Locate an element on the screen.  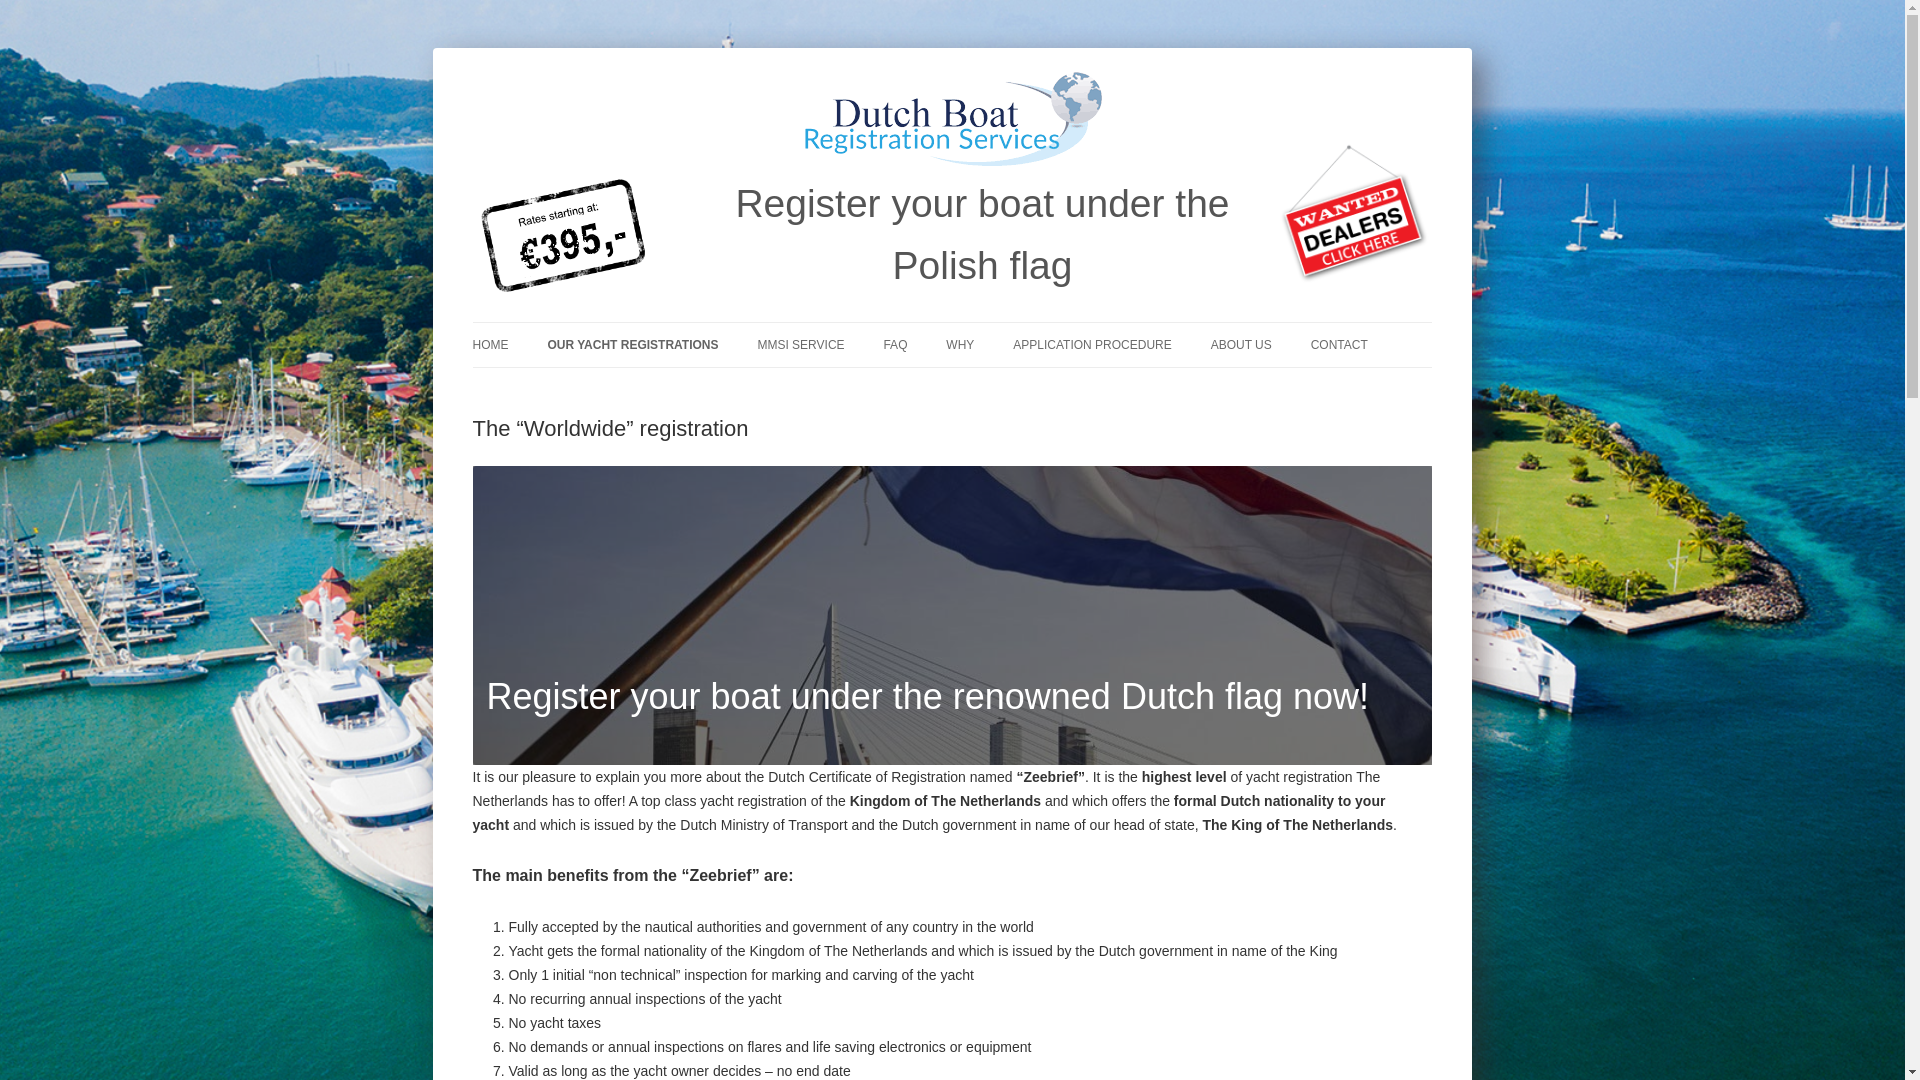
YACHT INSURANCE QUOTE SERVICE is located at coordinates (646, 400).